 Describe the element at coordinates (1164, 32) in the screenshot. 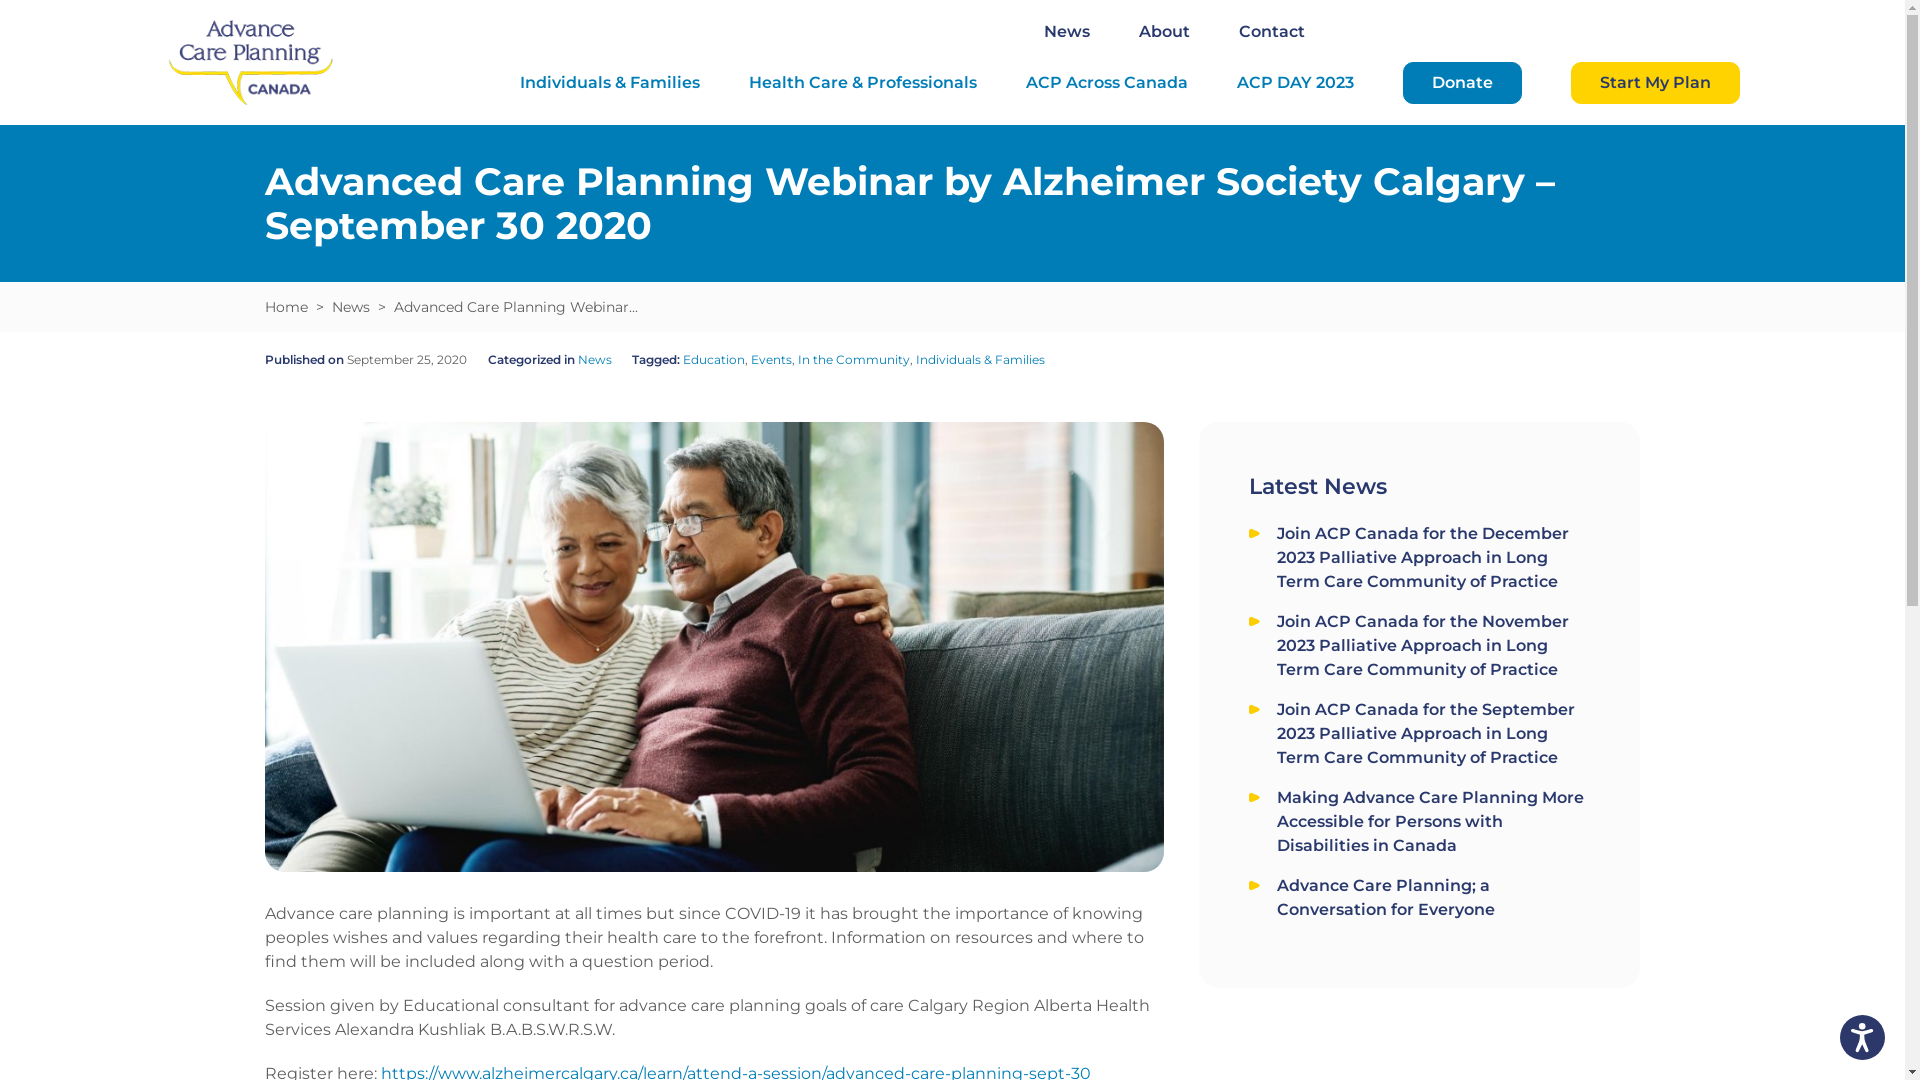

I see `About` at that location.